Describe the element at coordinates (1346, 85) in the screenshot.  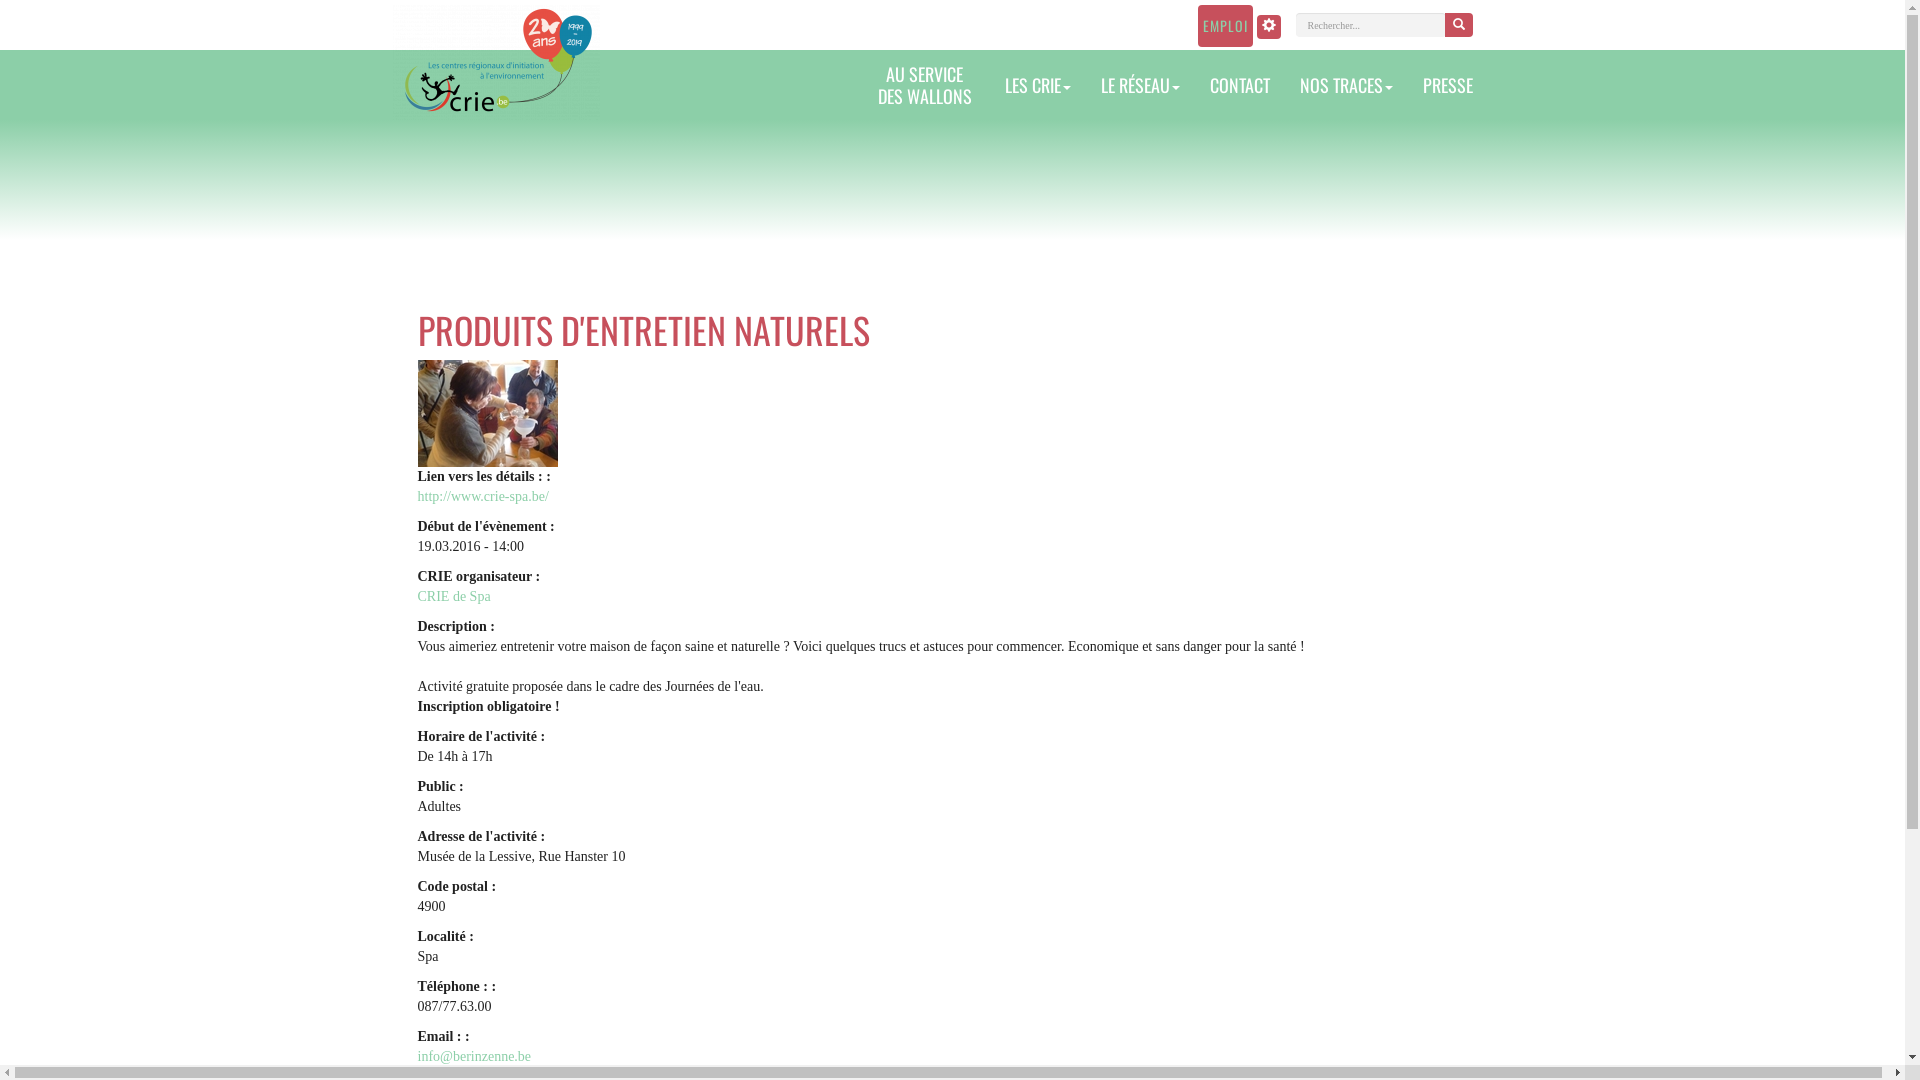
I see `NOS TRACES` at that location.